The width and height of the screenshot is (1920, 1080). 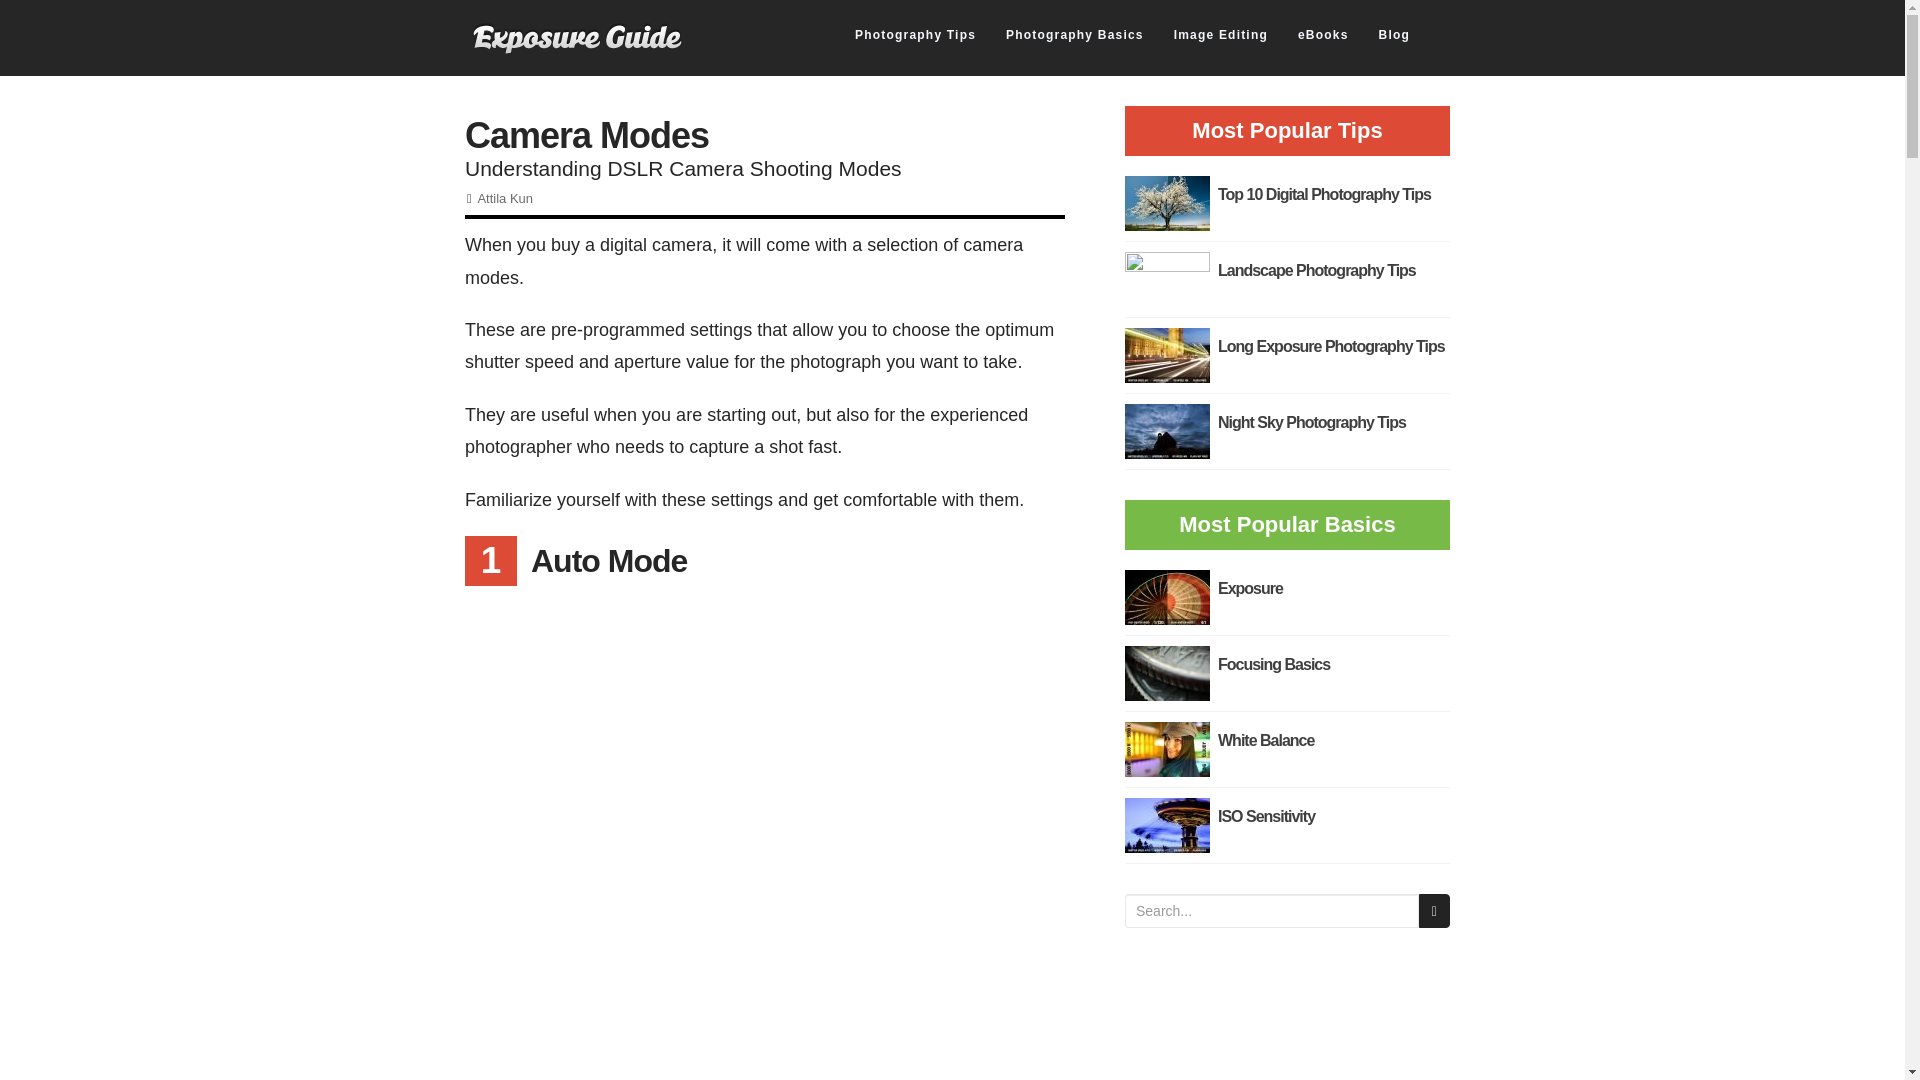 What do you see at coordinates (1287, 664) in the screenshot?
I see `Focusing Basics` at bounding box center [1287, 664].